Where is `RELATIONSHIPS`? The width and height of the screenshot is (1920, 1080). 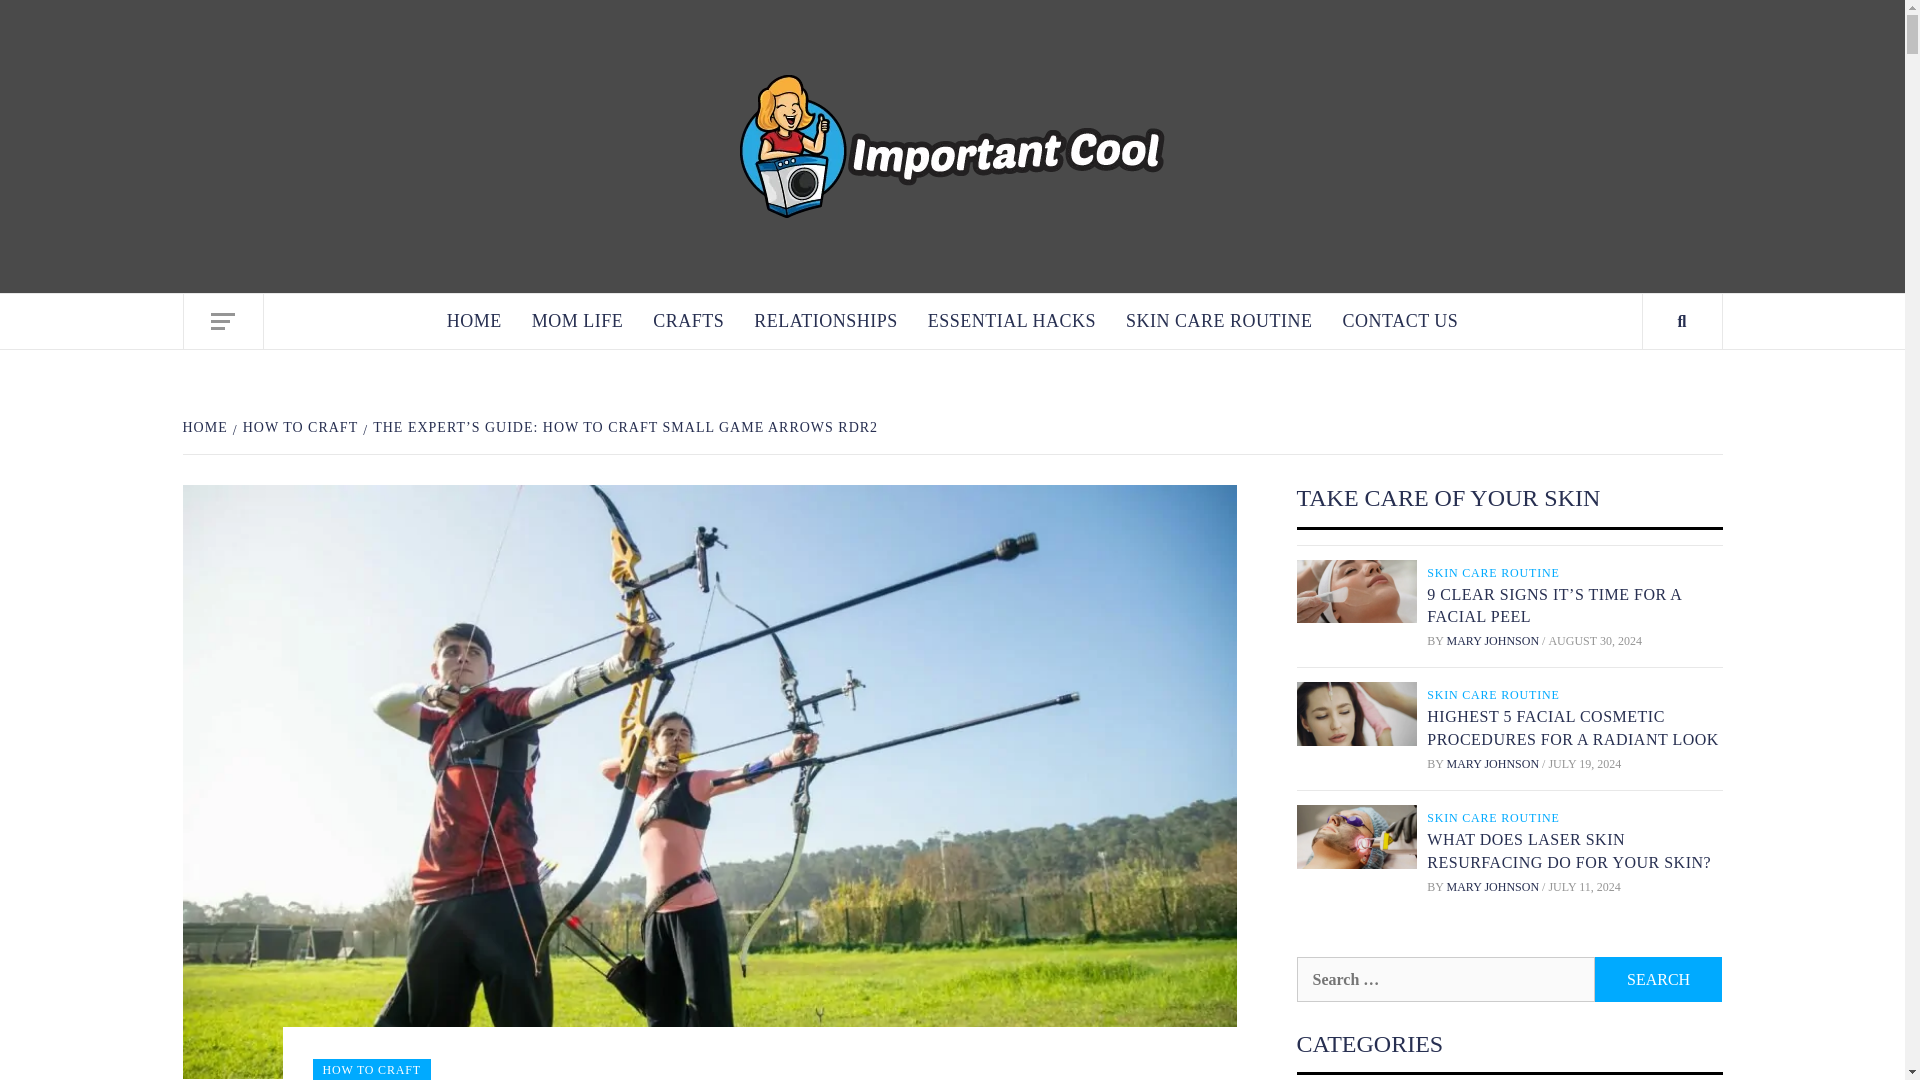 RELATIONSHIPS is located at coordinates (826, 320).